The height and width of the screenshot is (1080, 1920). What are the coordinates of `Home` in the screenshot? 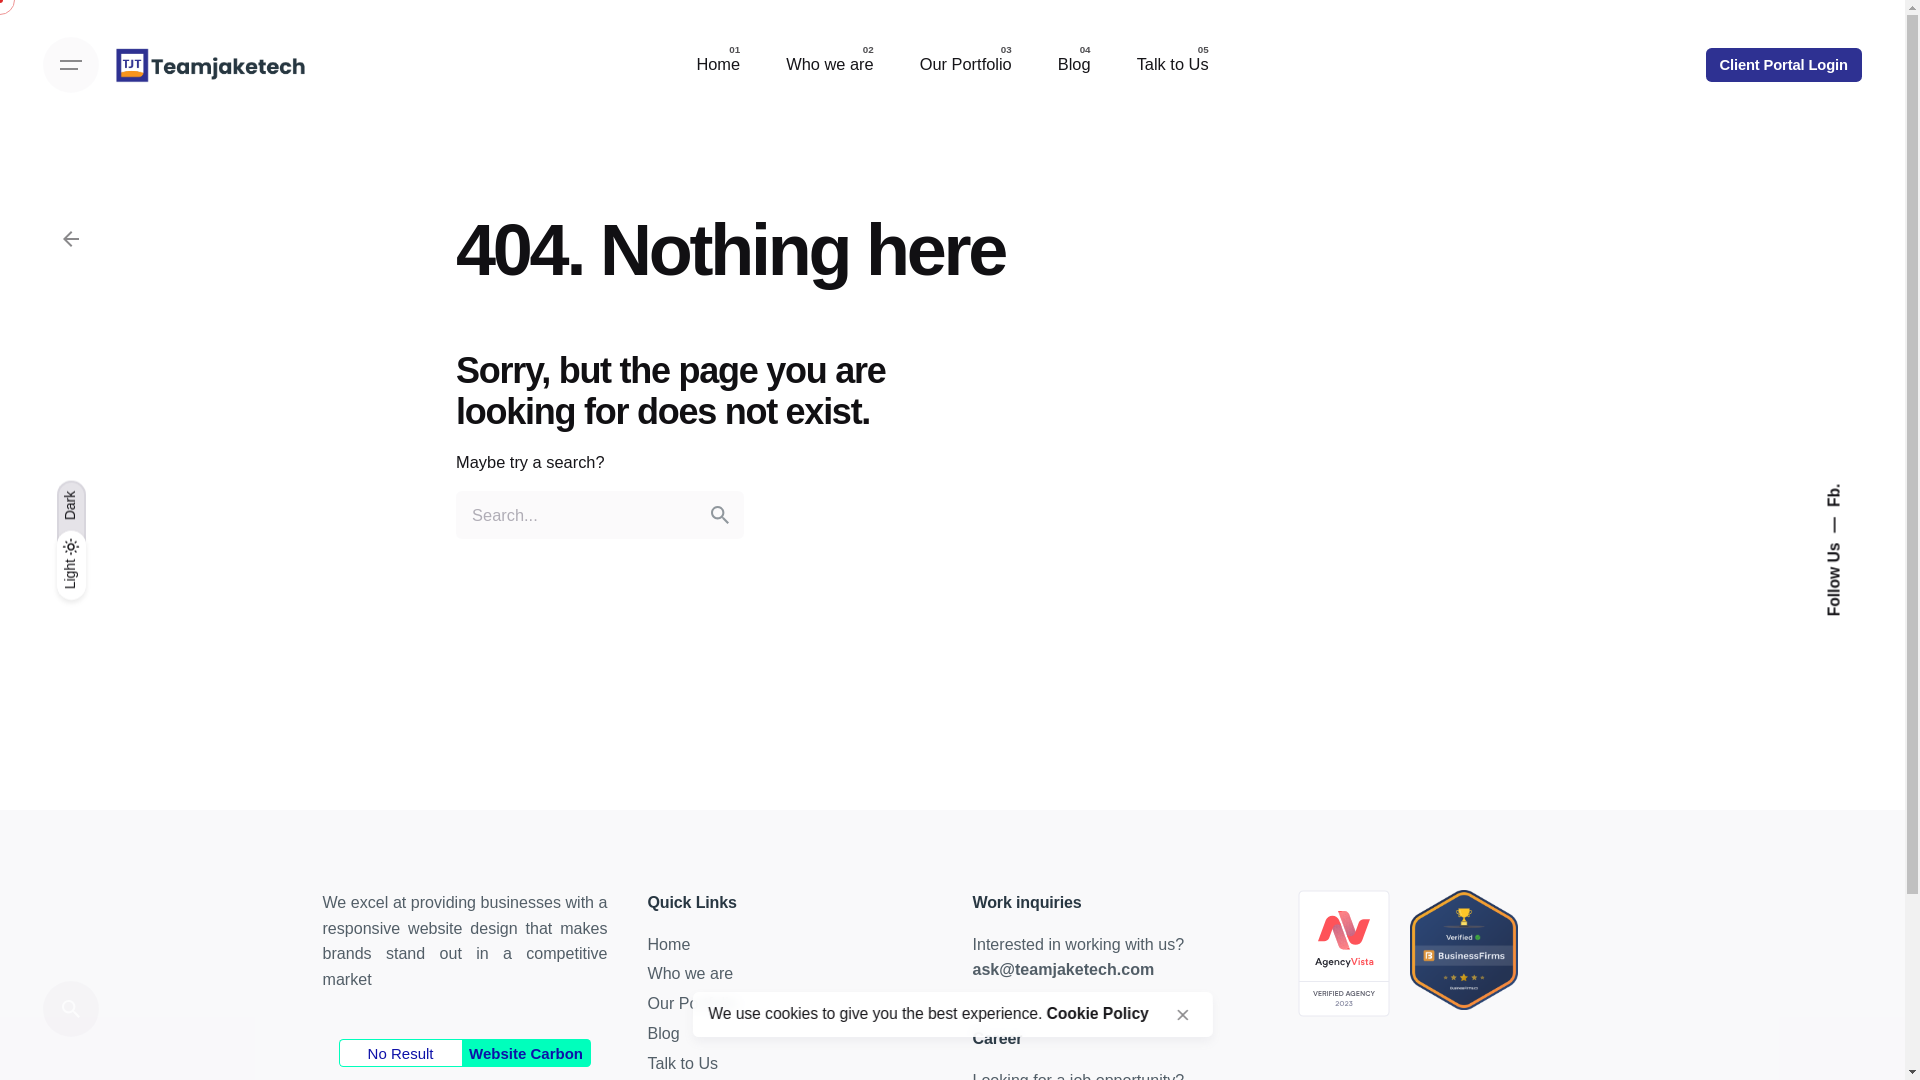 It's located at (670, 944).